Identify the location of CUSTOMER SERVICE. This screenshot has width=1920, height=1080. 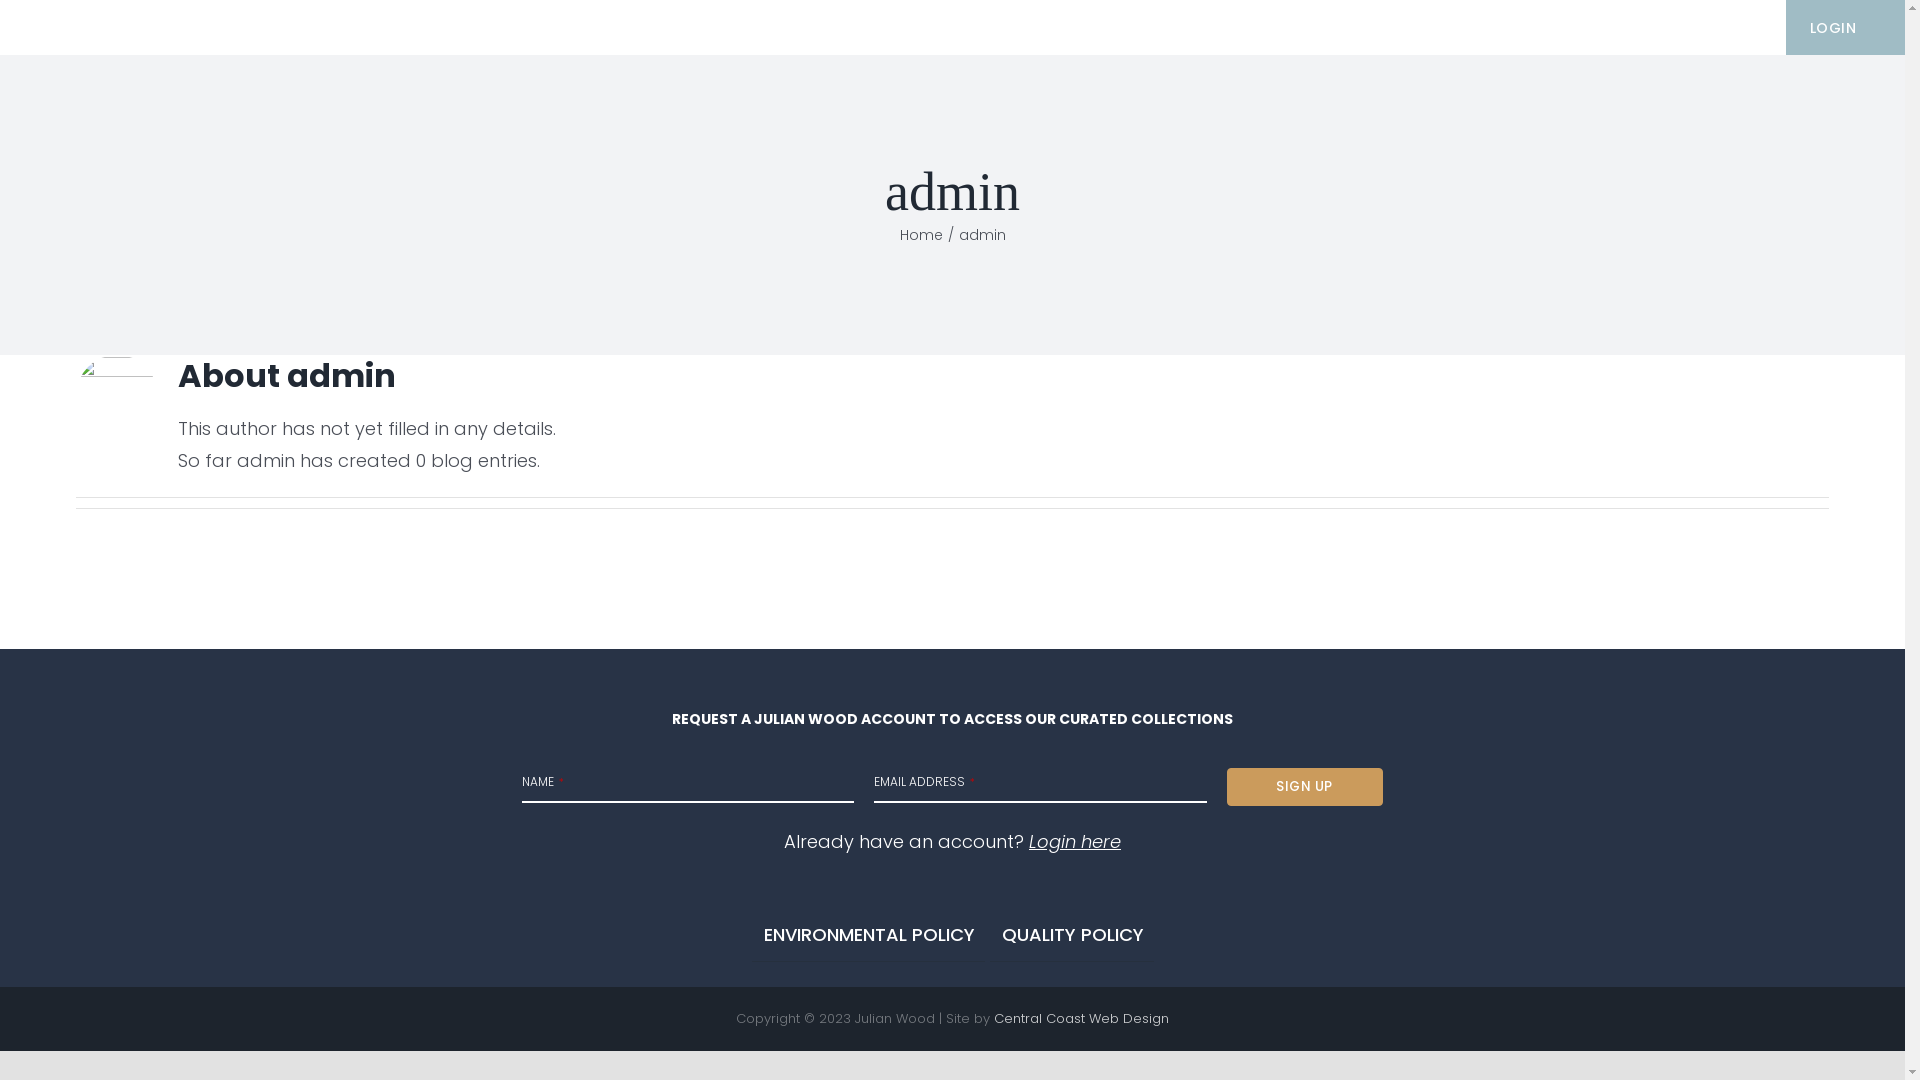
(1017, 28).